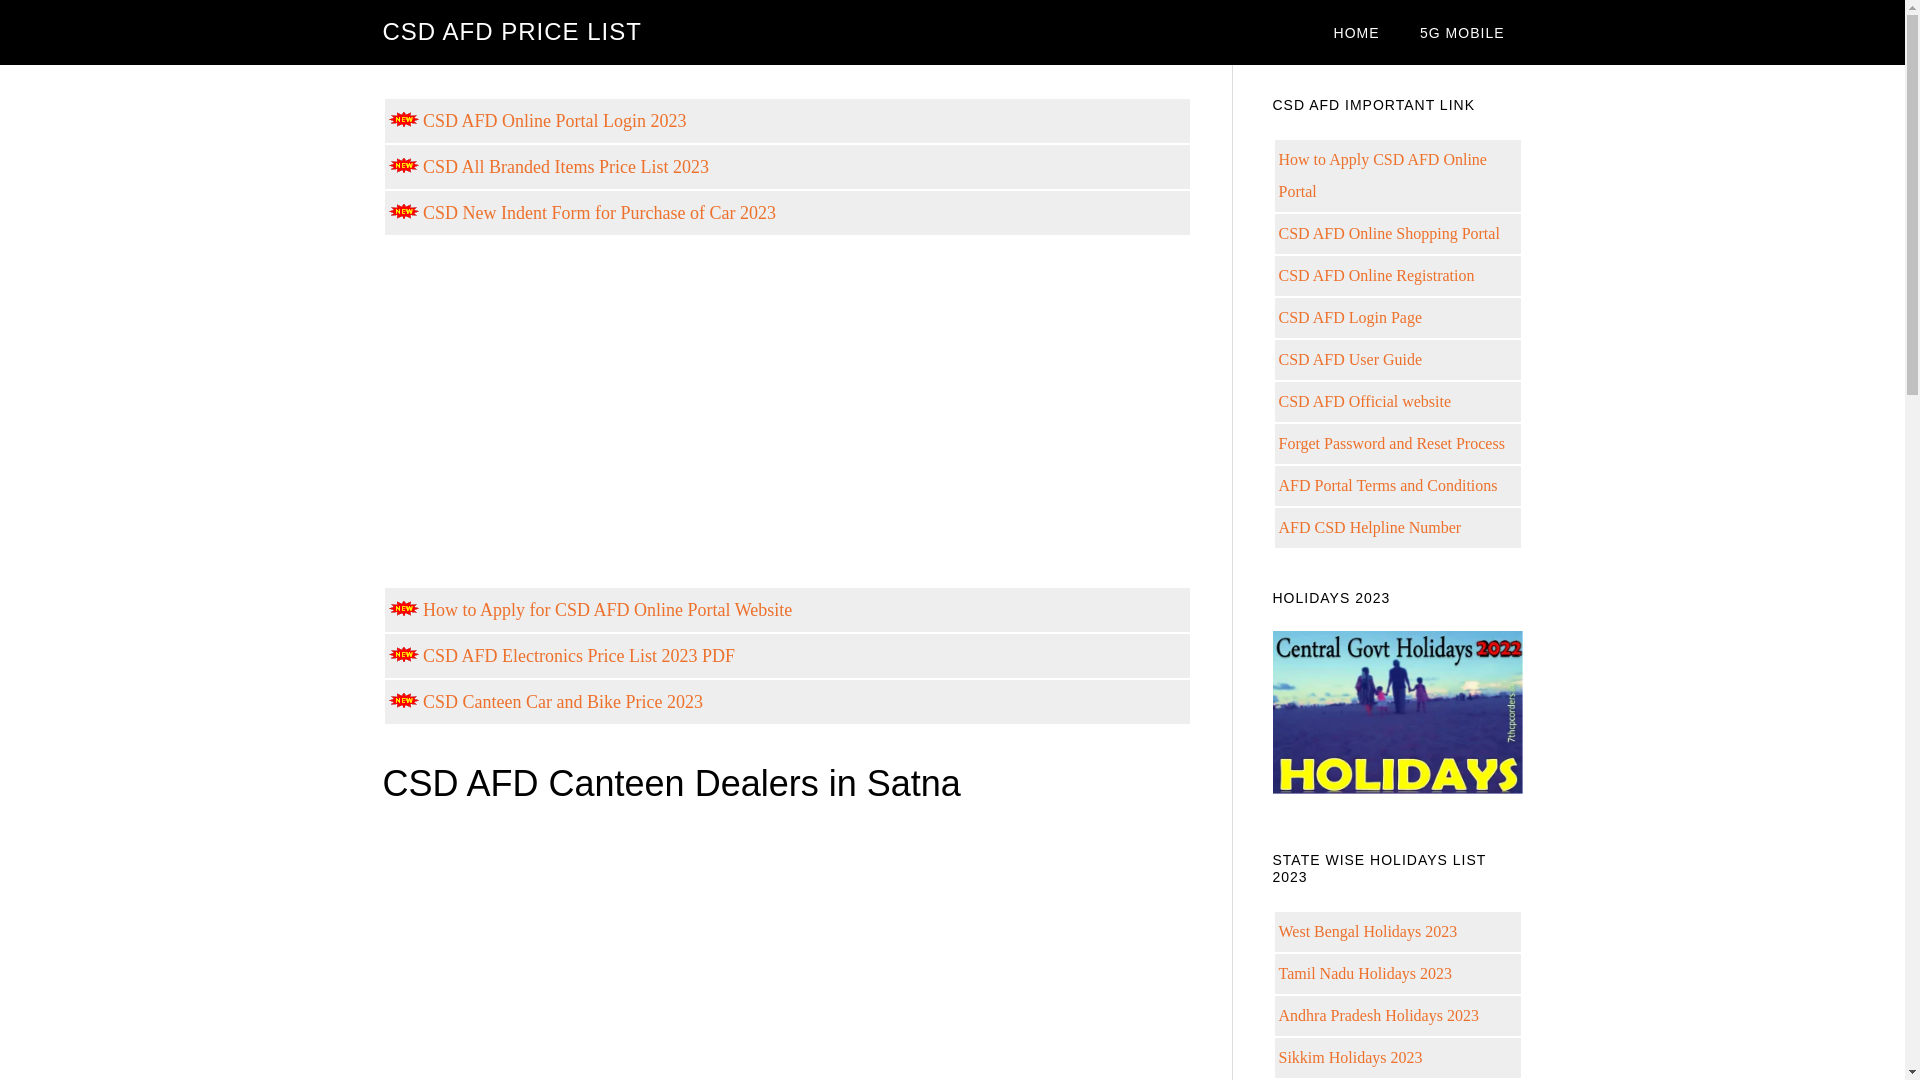 The image size is (1920, 1080). I want to click on How to Apply CSD AFD Online Portal, so click(1382, 175).